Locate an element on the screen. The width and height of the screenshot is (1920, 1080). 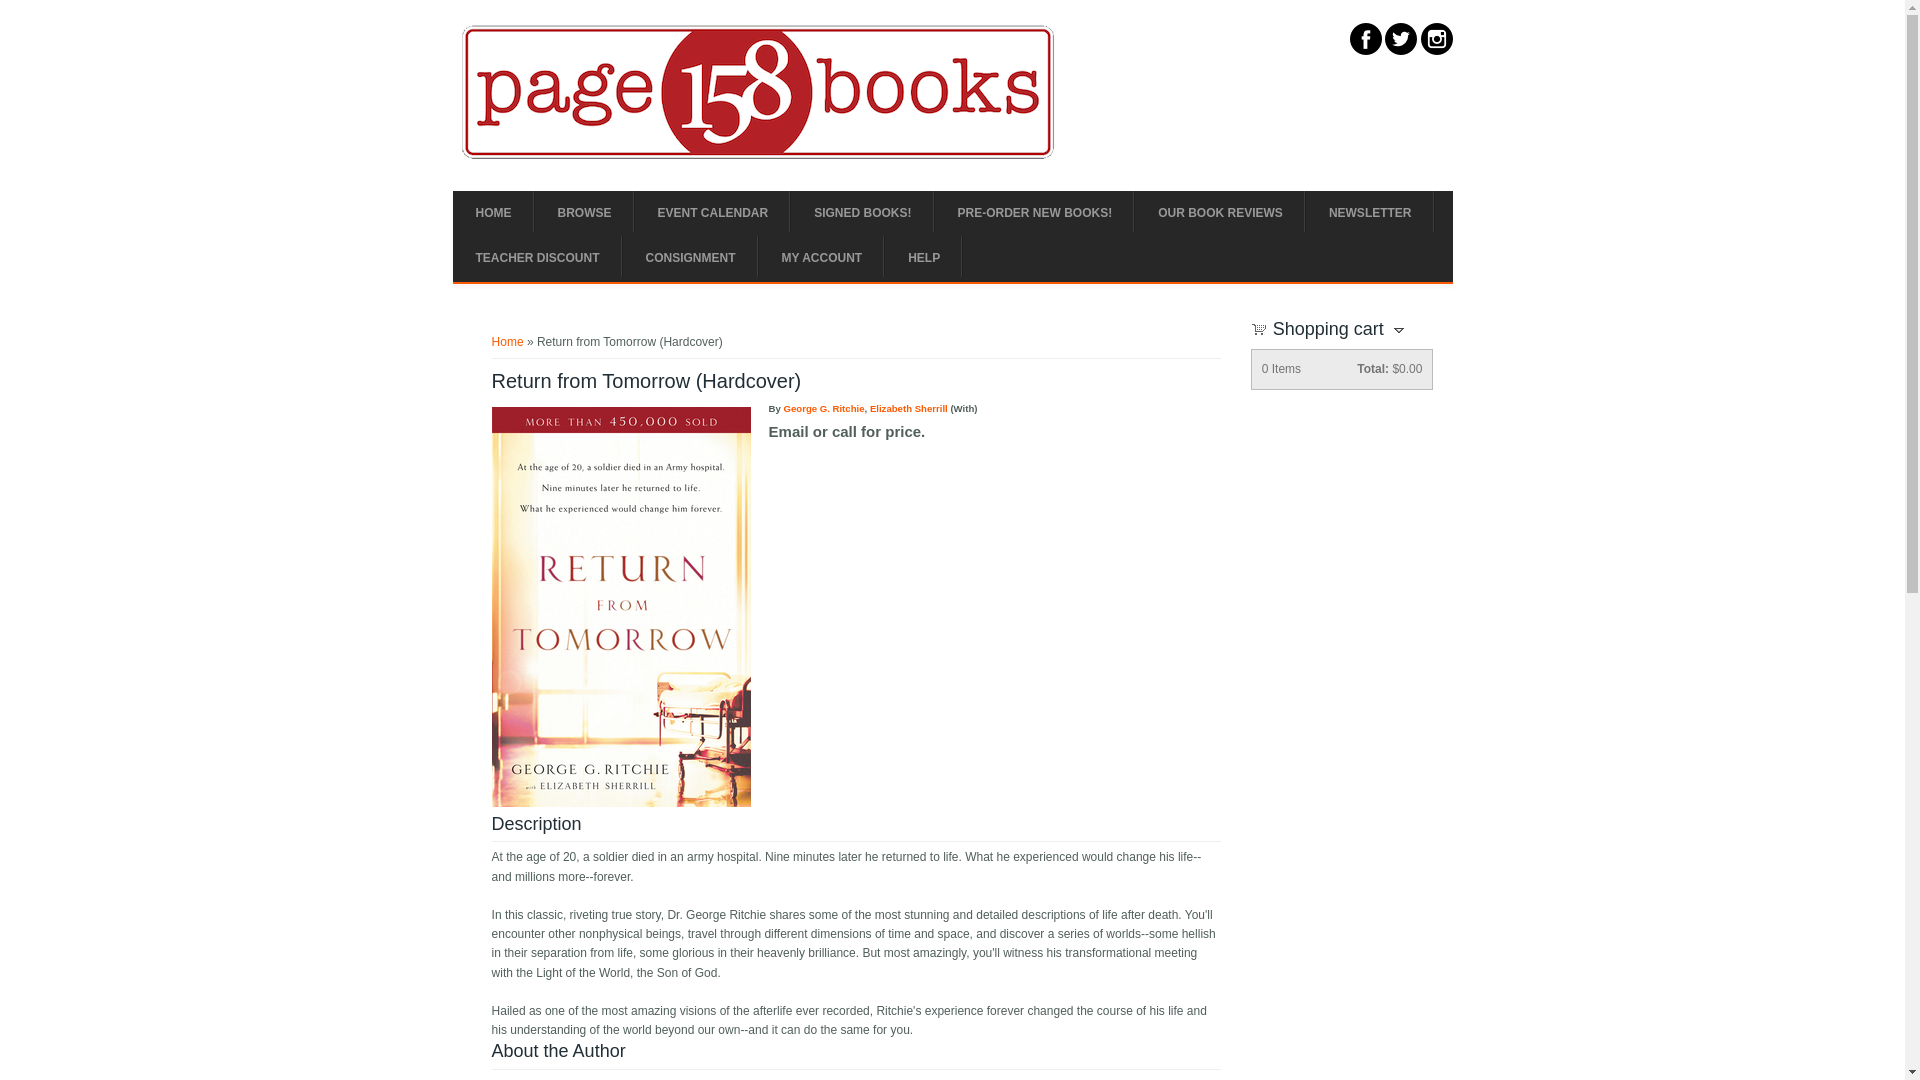
CONSIGNMENT is located at coordinates (690, 258).